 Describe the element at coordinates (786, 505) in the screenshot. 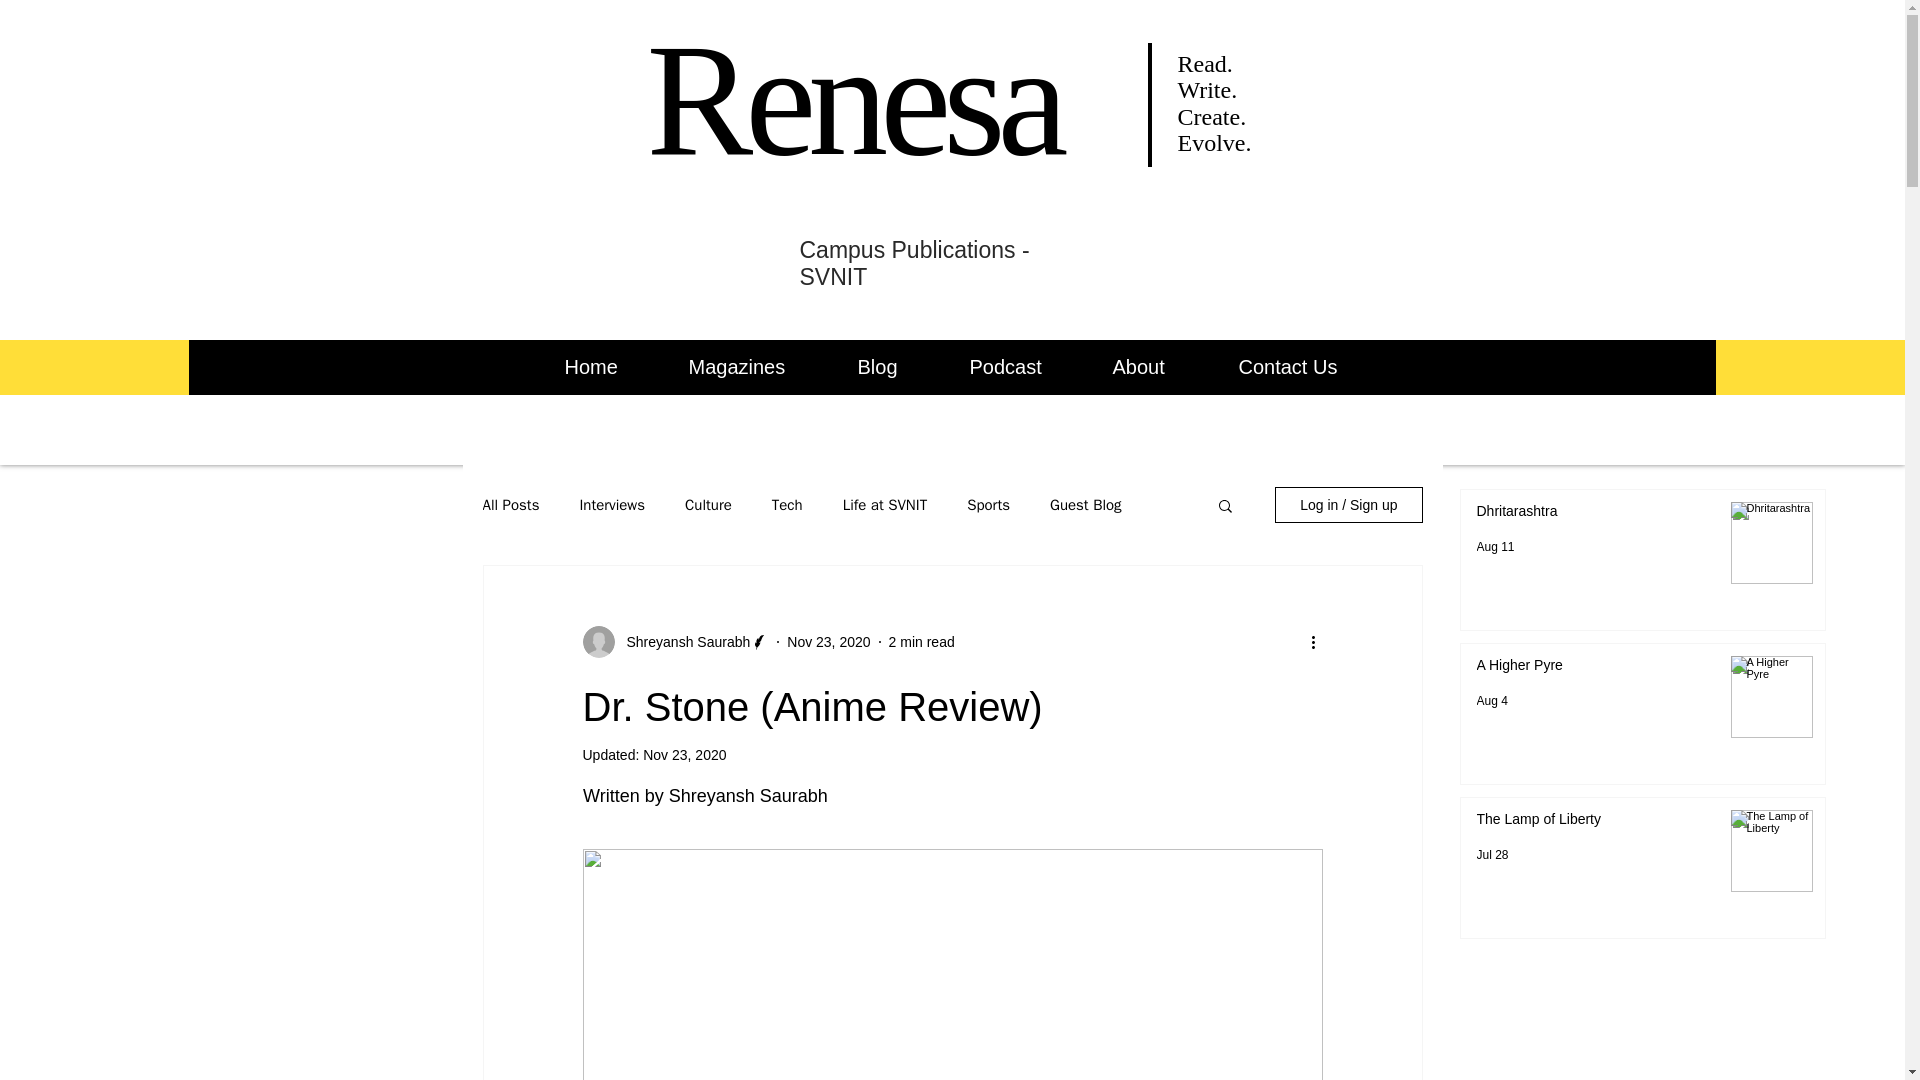

I see `Tech` at that location.